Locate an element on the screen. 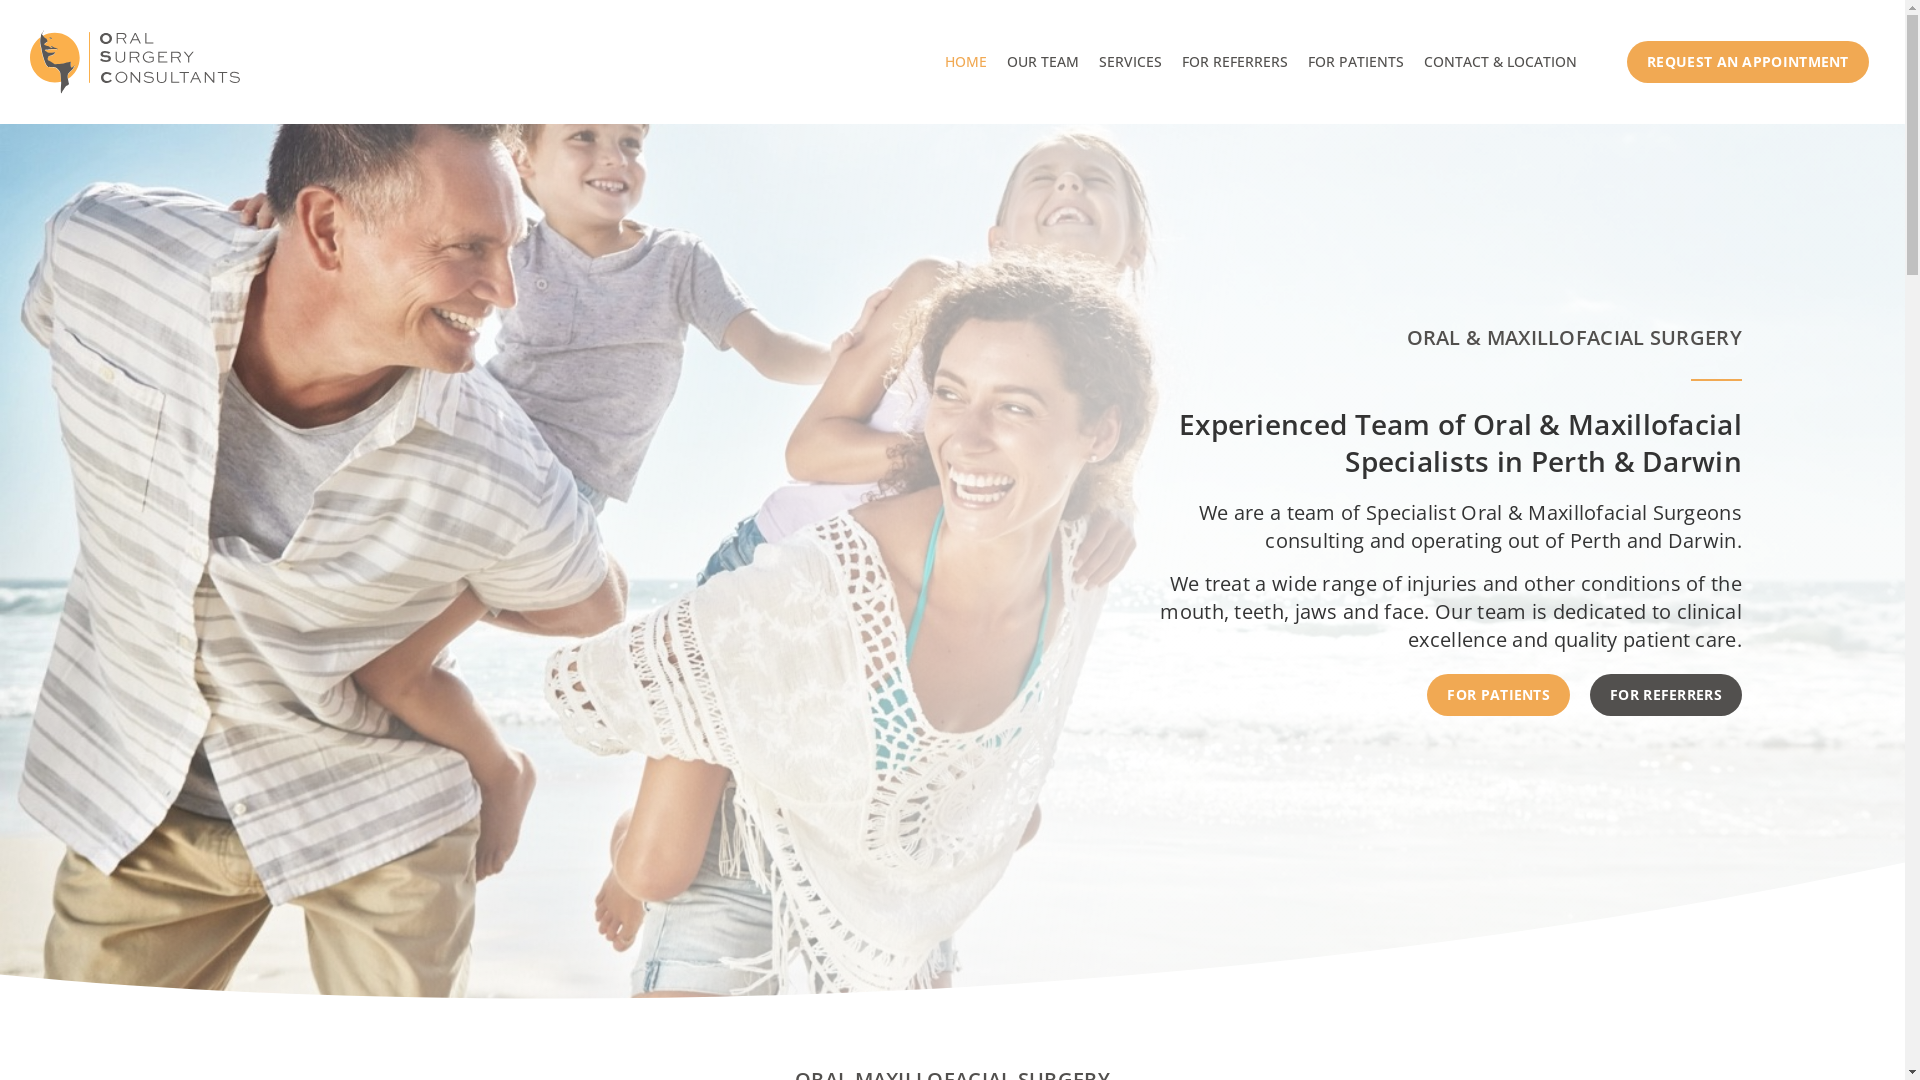 This screenshot has width=1920, height=1080. REQUEST AN APPOINTMENT is located at coordinates (1748, 62).